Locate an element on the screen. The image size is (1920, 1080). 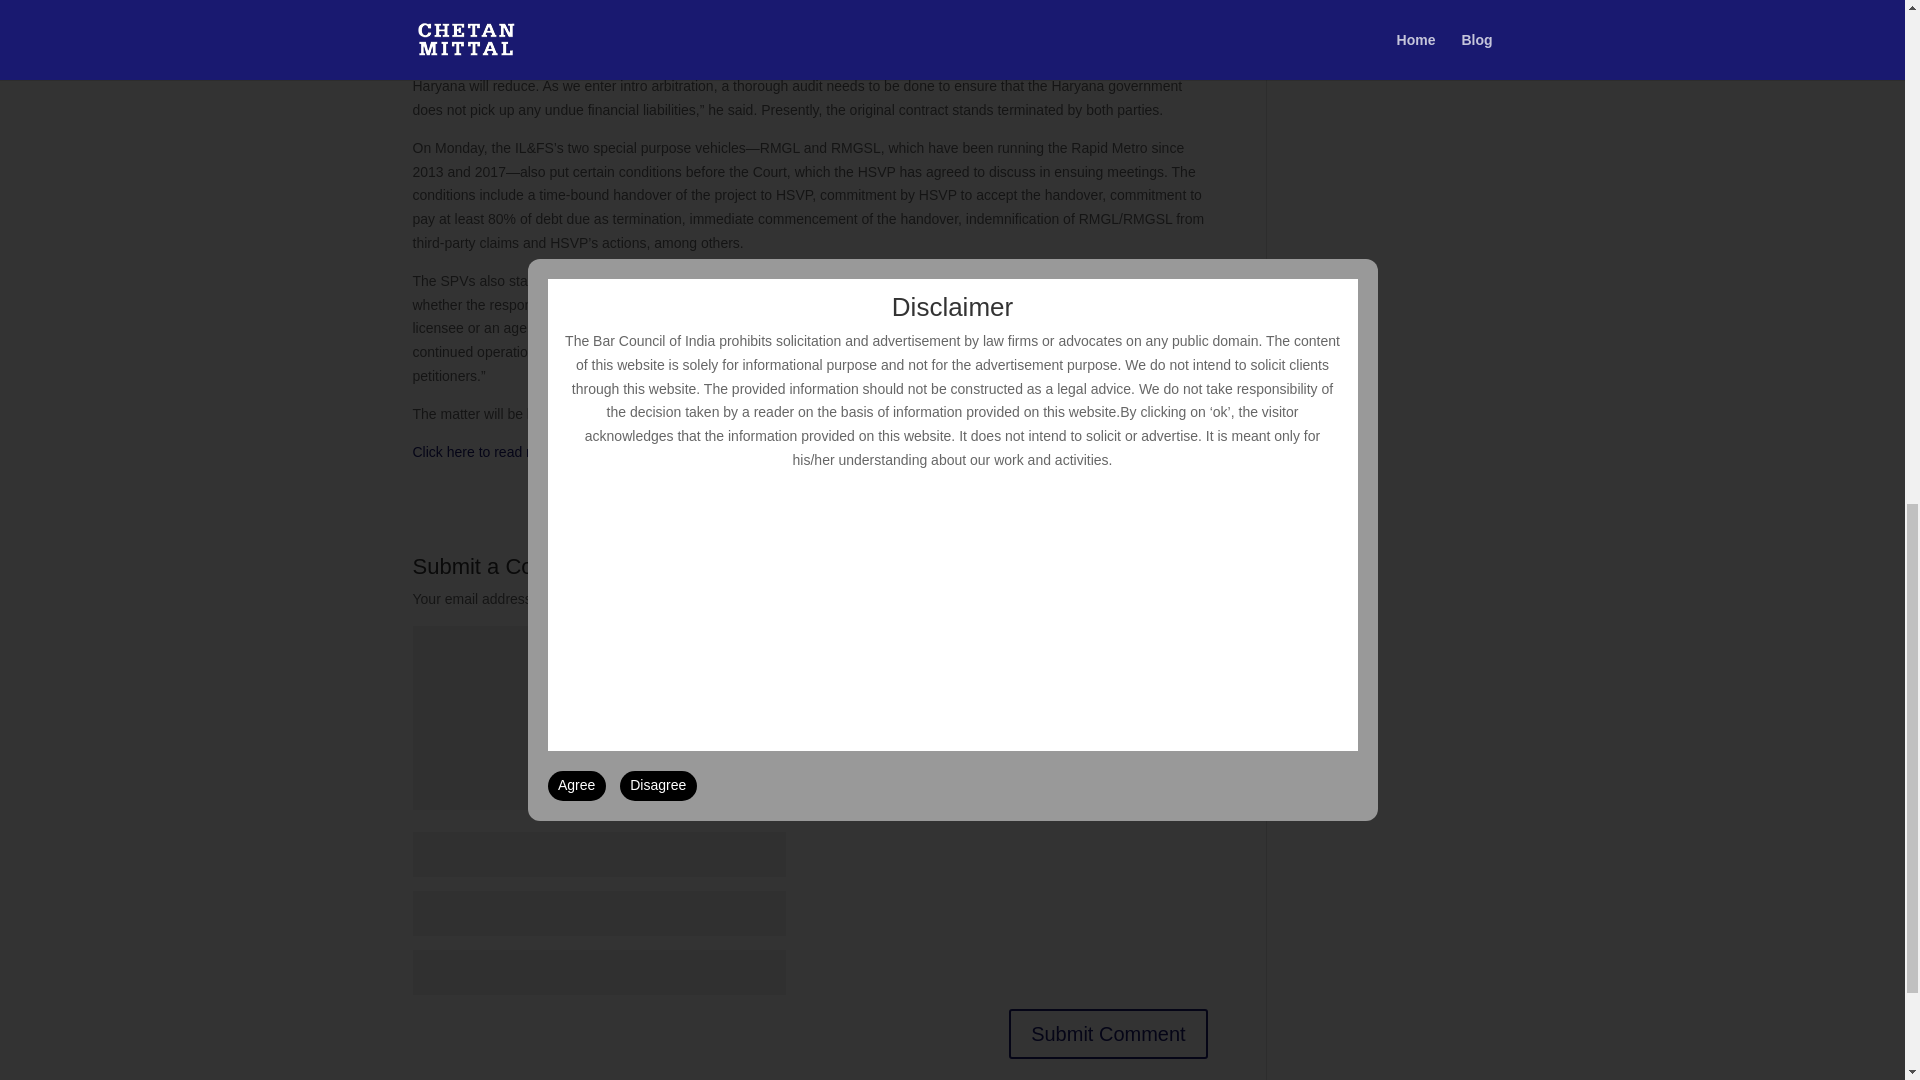
Submit Comment is located at coordinates (1108, 1034).